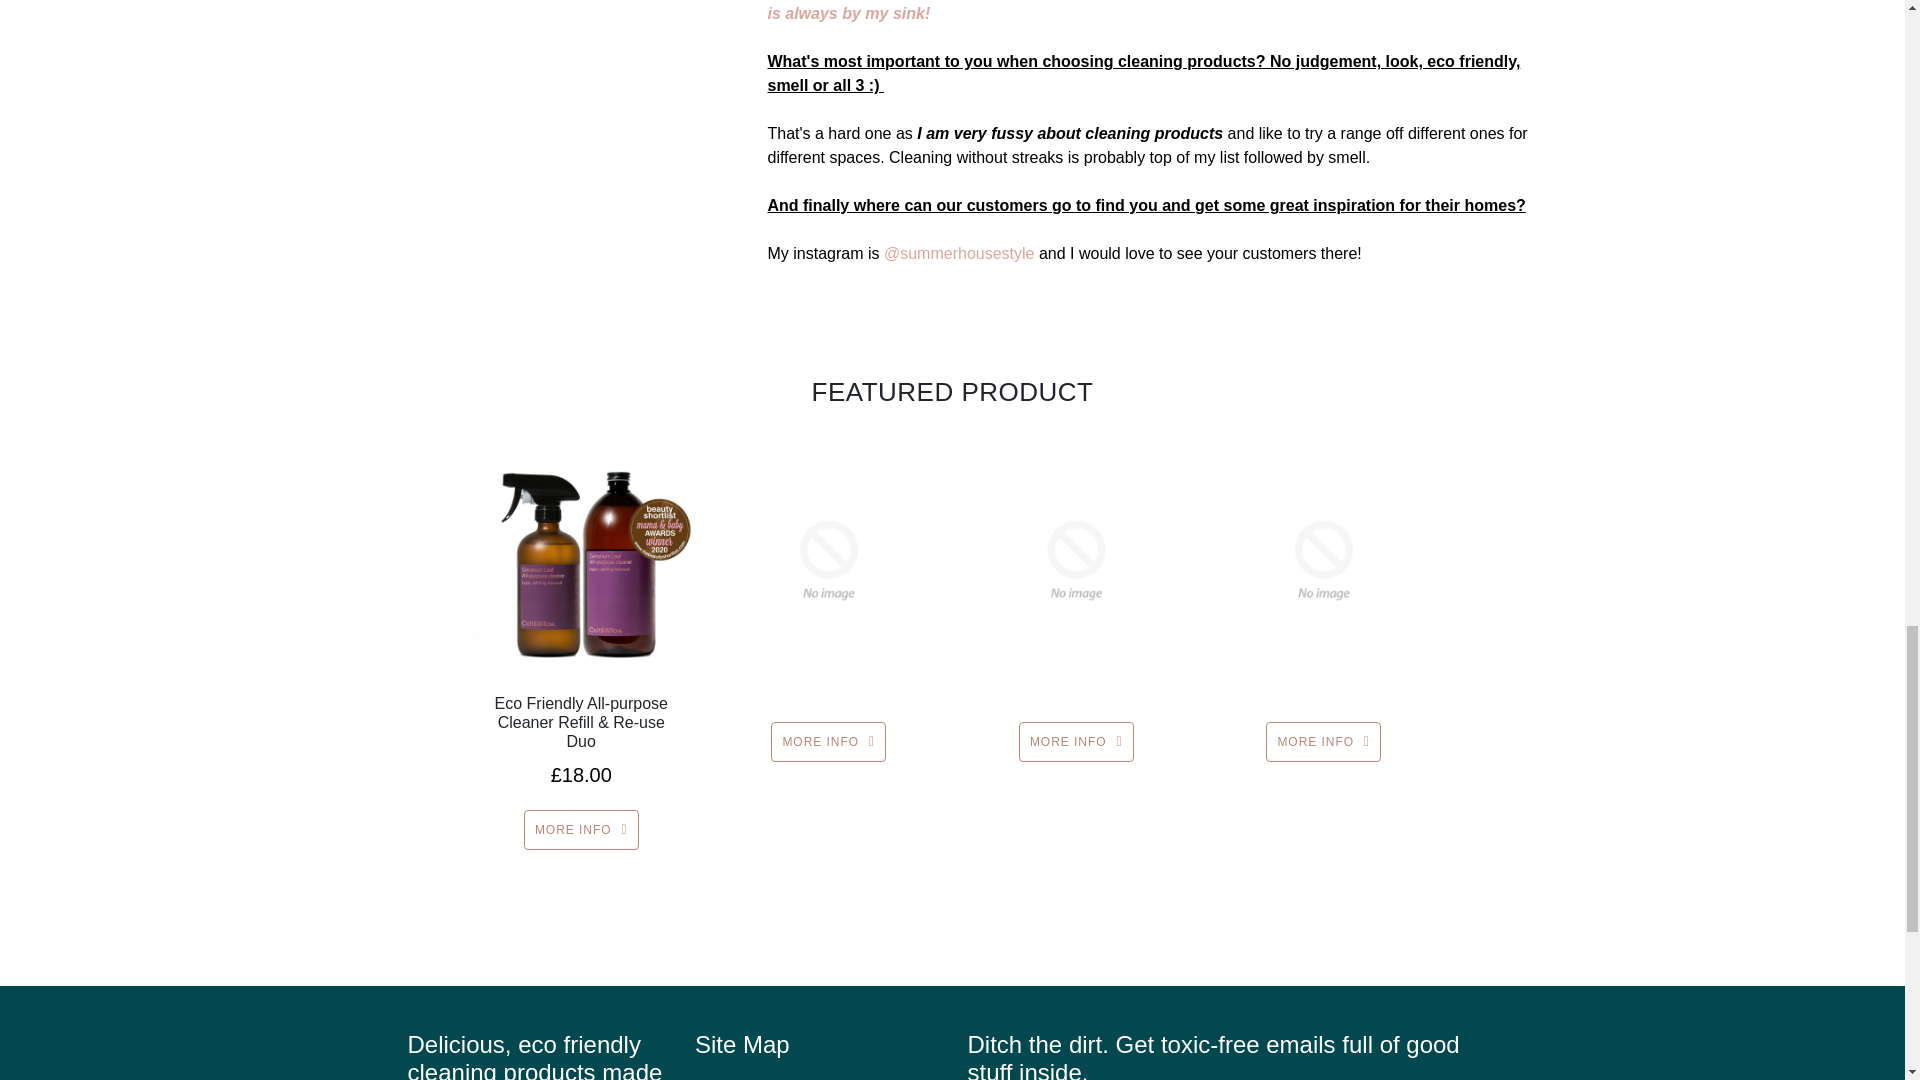 The image size is (1920, 1080). I want to click on It is always by my sink!, so click(1147, 10).